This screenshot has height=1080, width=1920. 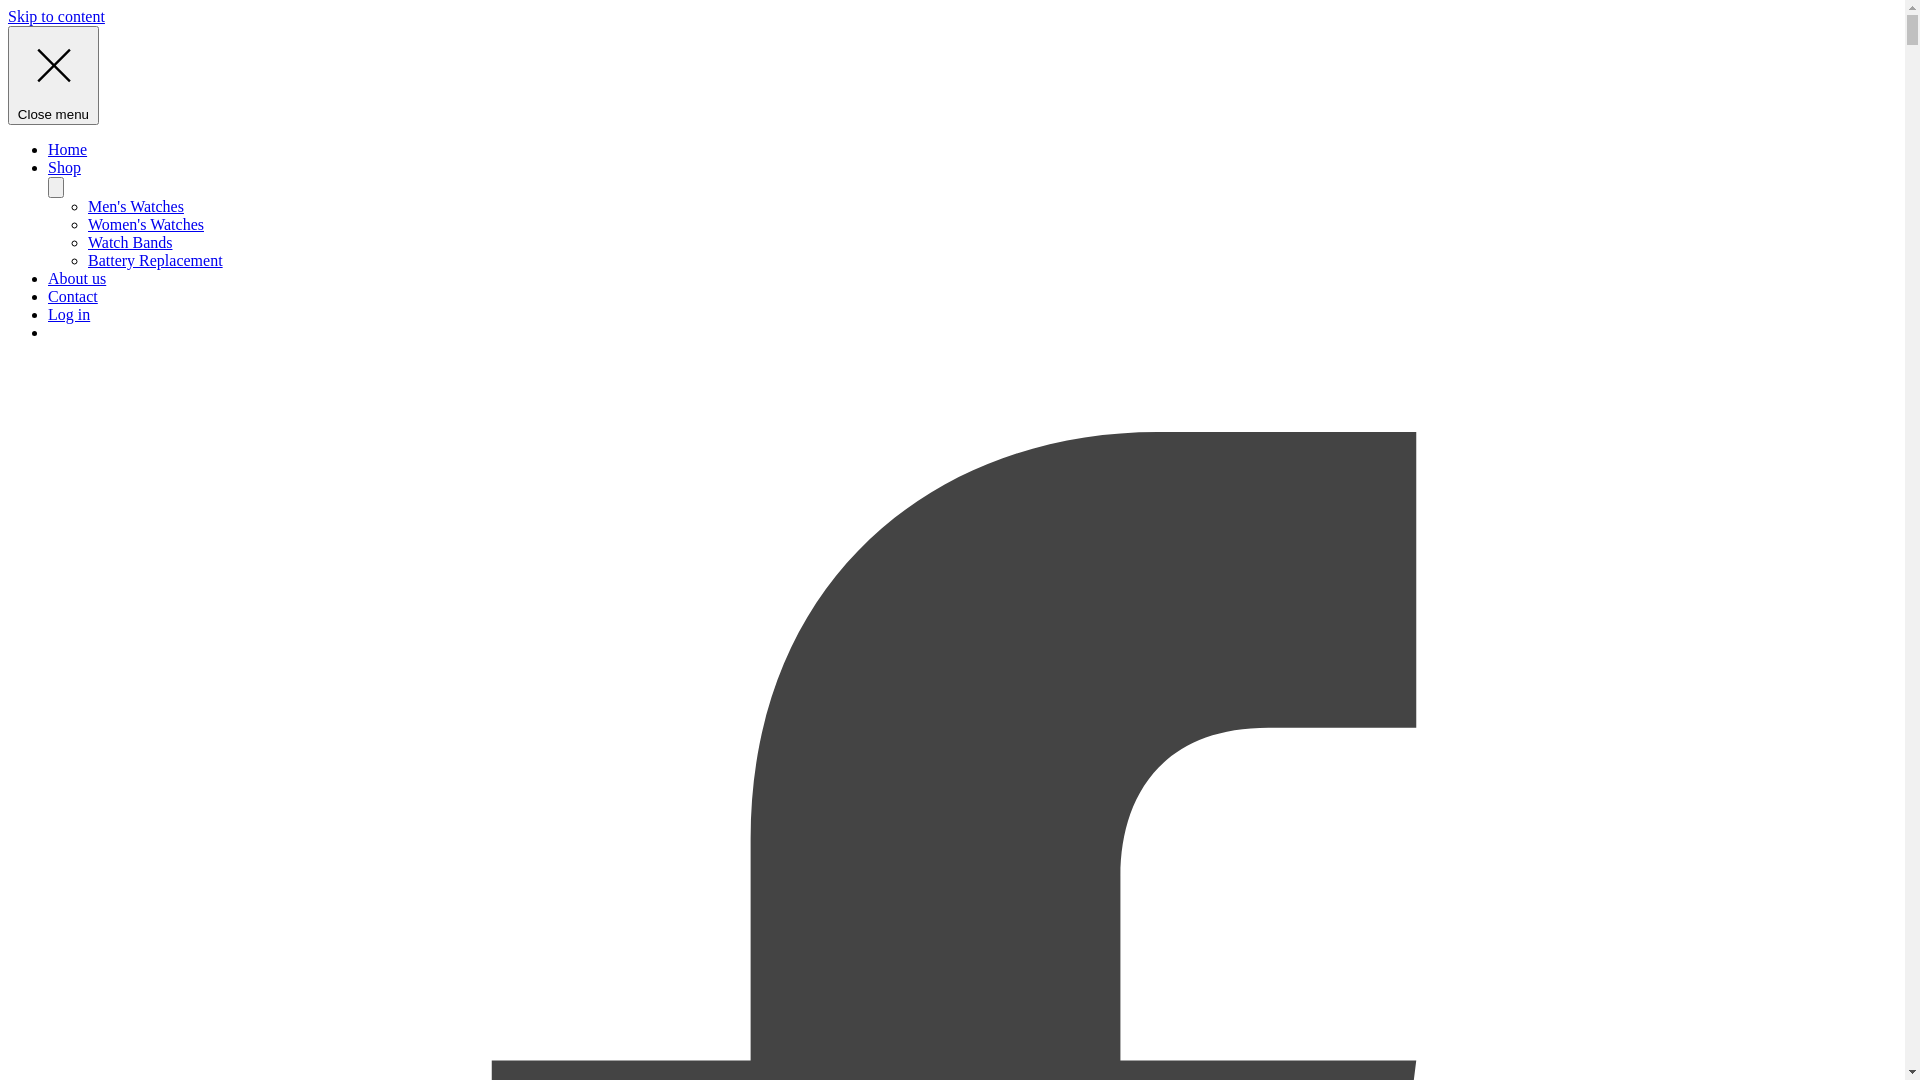 I want to click on Home, so click(x=68, y=150).